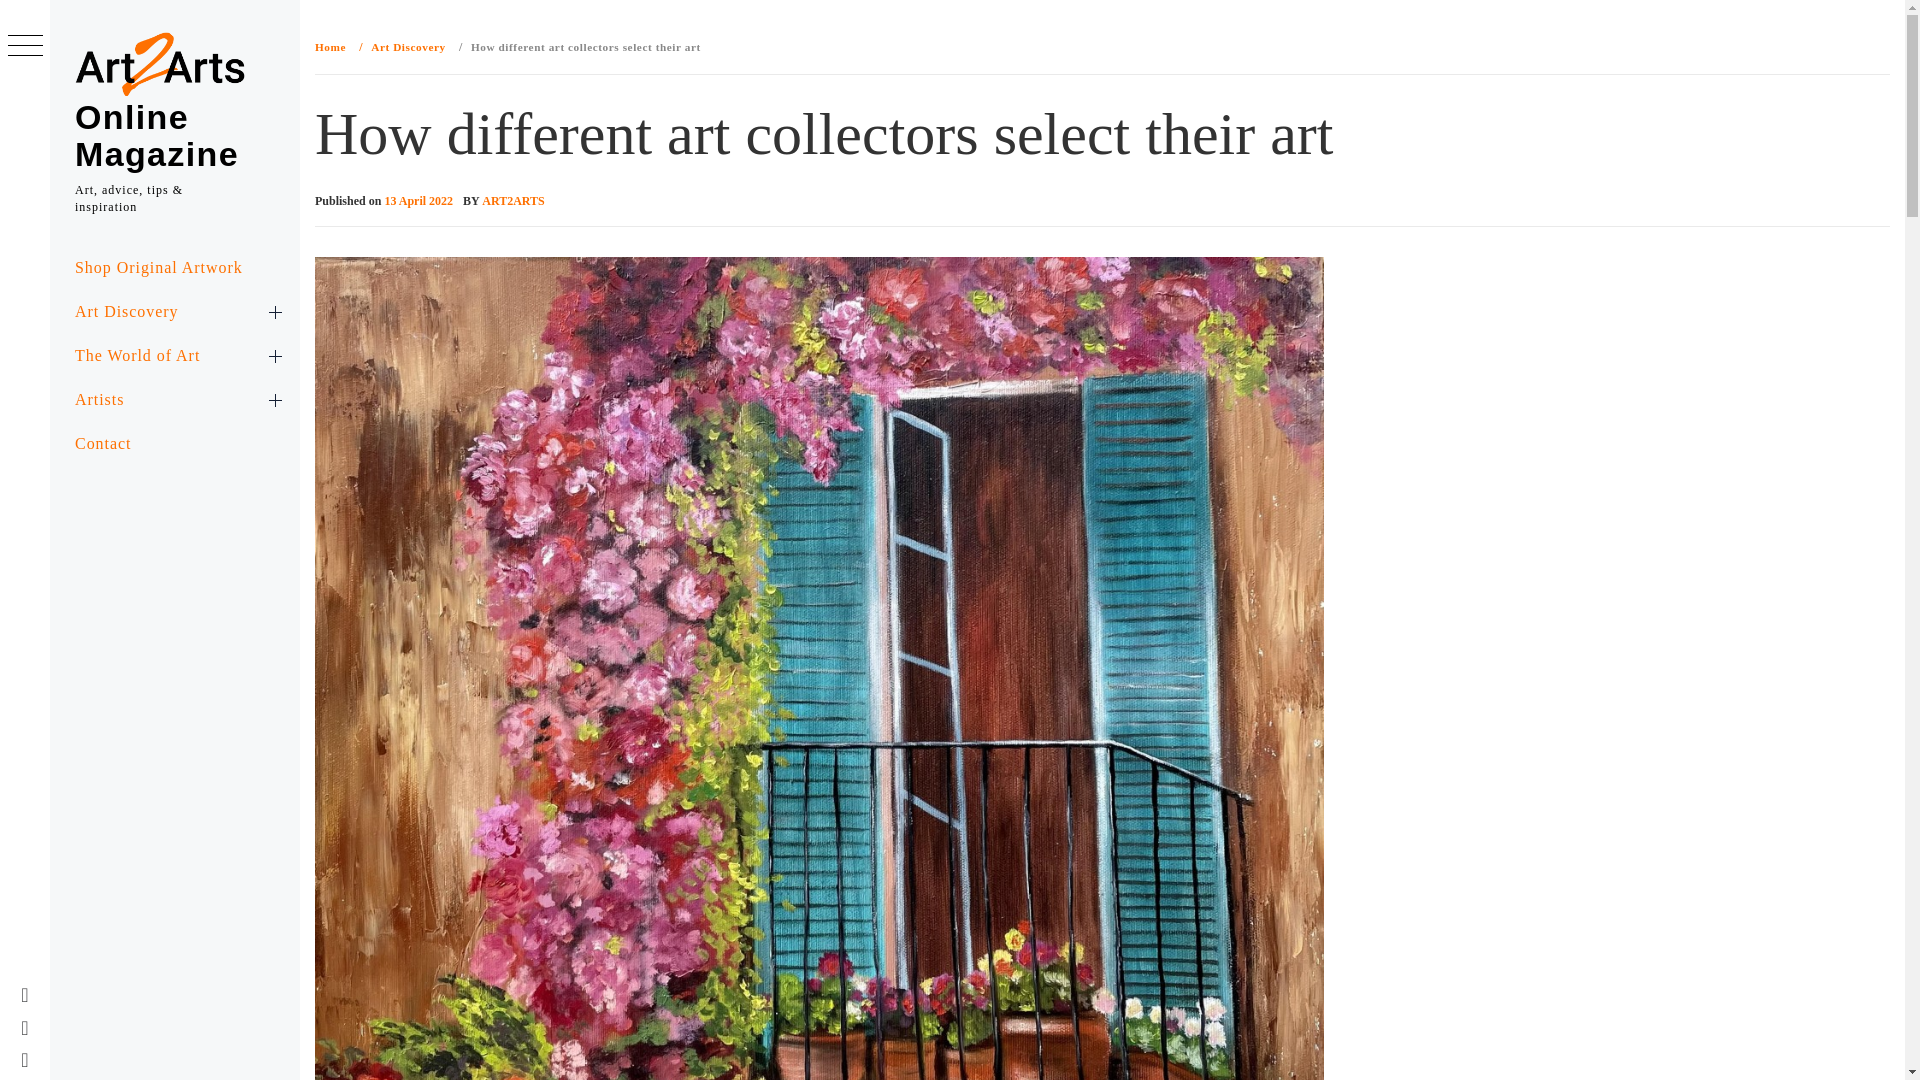 This screenshot has width=1920, height=1080. Describe the element at coordinates (174, 444) in the screenshot. I see `Contact` at that location.